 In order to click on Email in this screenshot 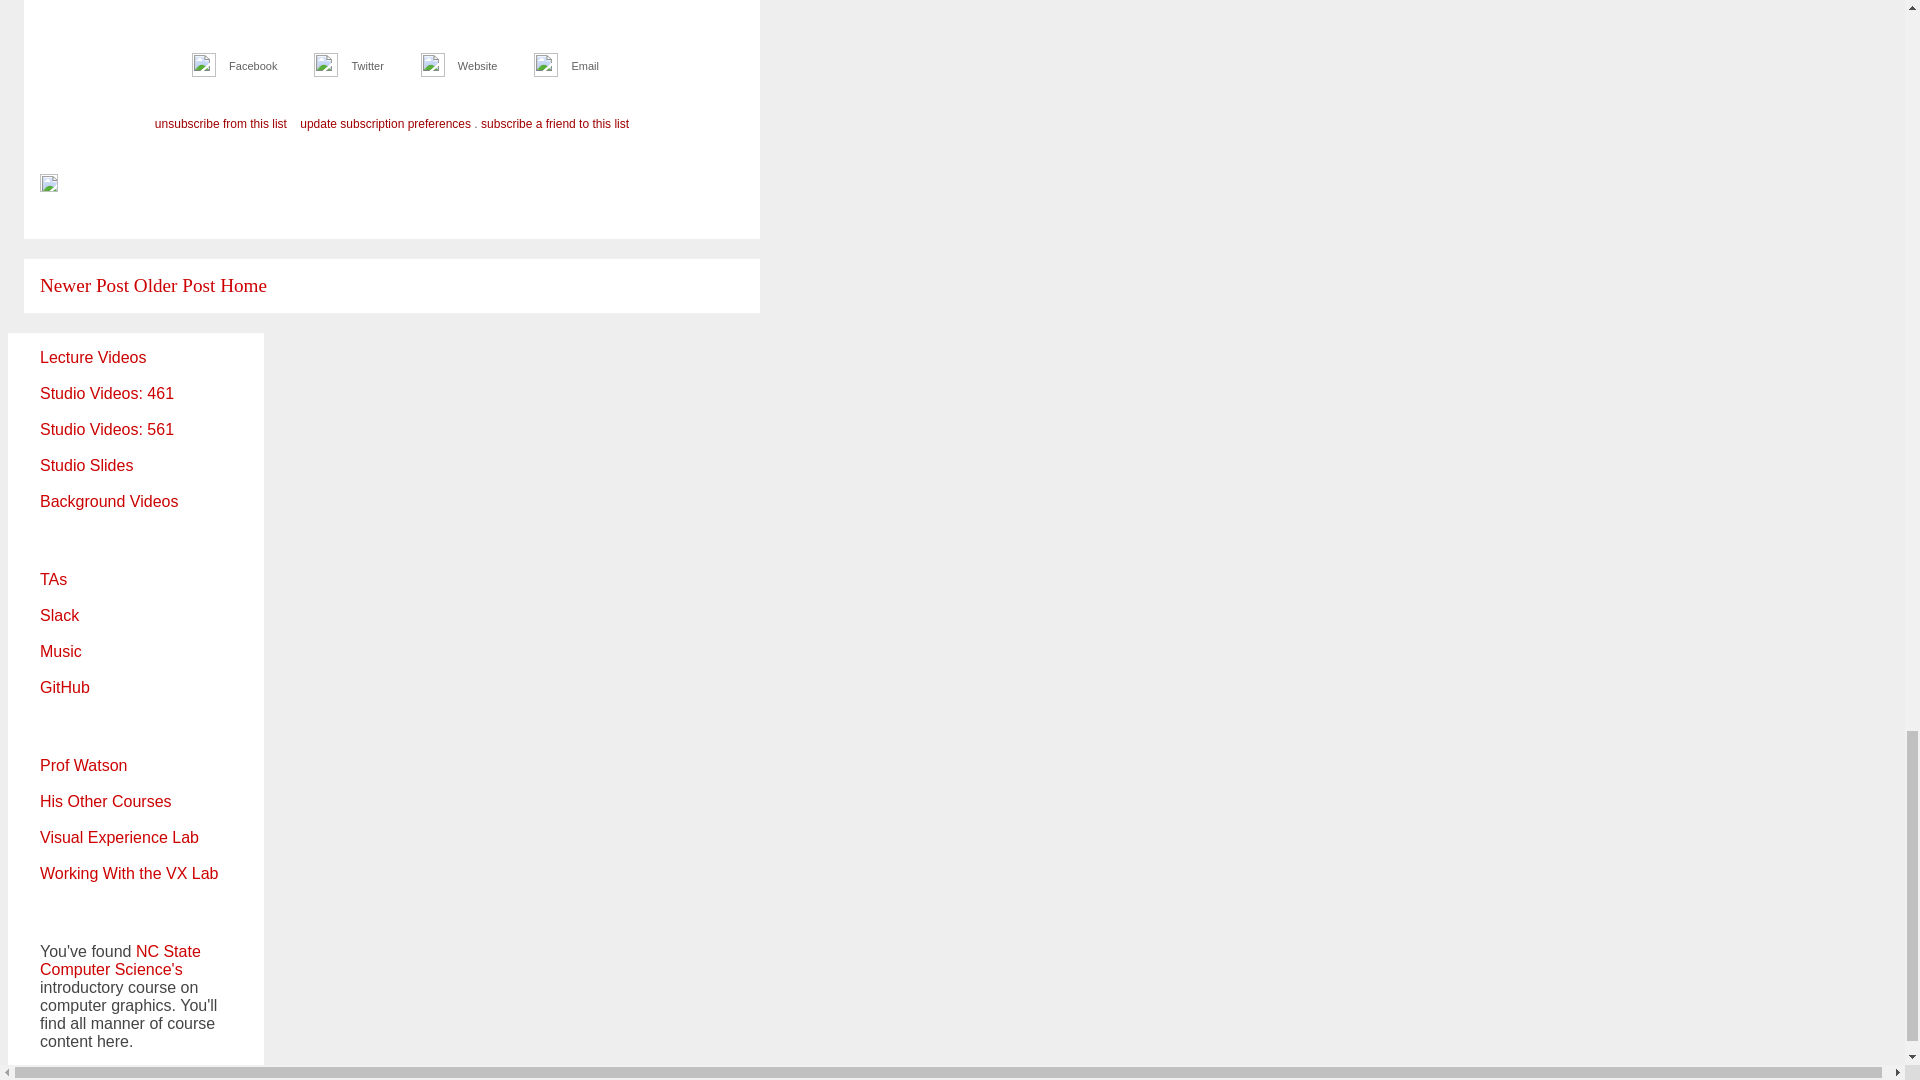, I will do `click(584, 66)`.